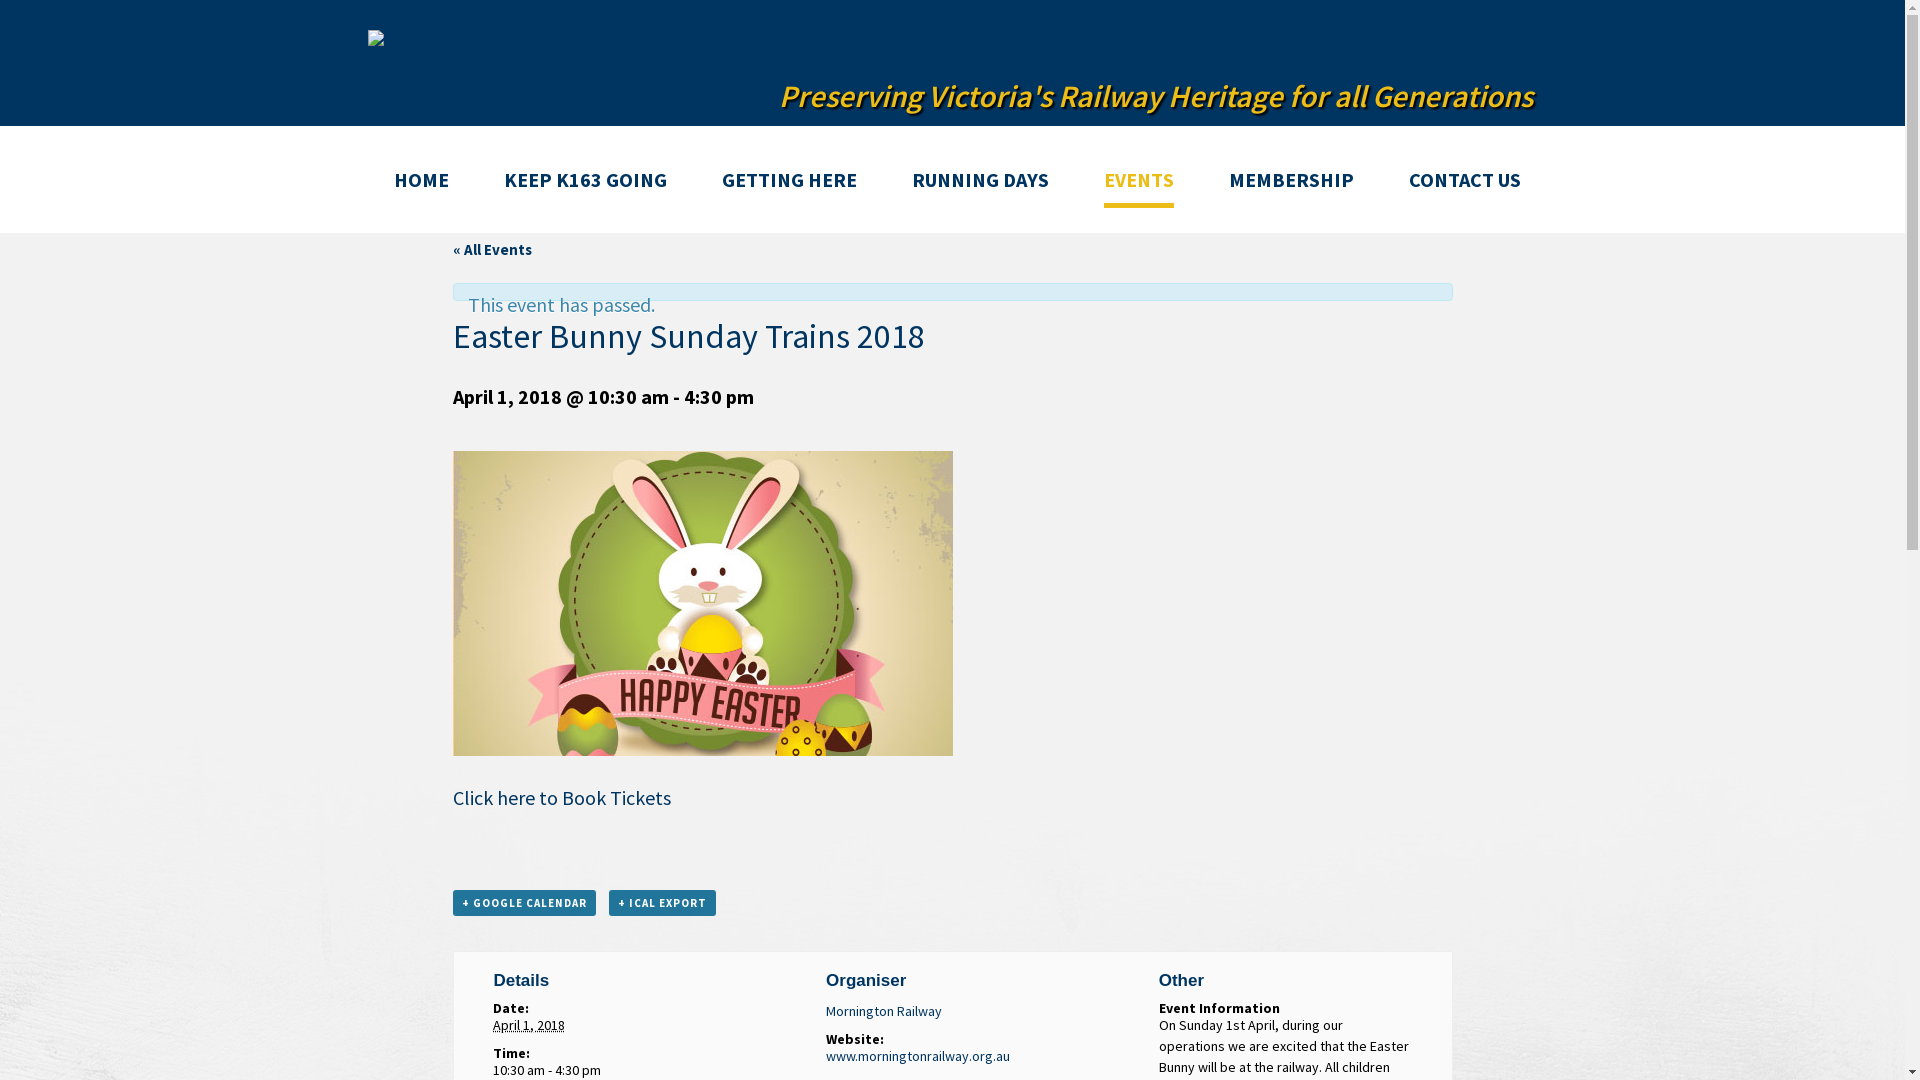 Image resolution: width=1920 pixels, height=1080 pixels. What do you see at coordinates (884, 1011) in the screenshot?
I see `Mornington Railway` at bounding box center [884, 1011].